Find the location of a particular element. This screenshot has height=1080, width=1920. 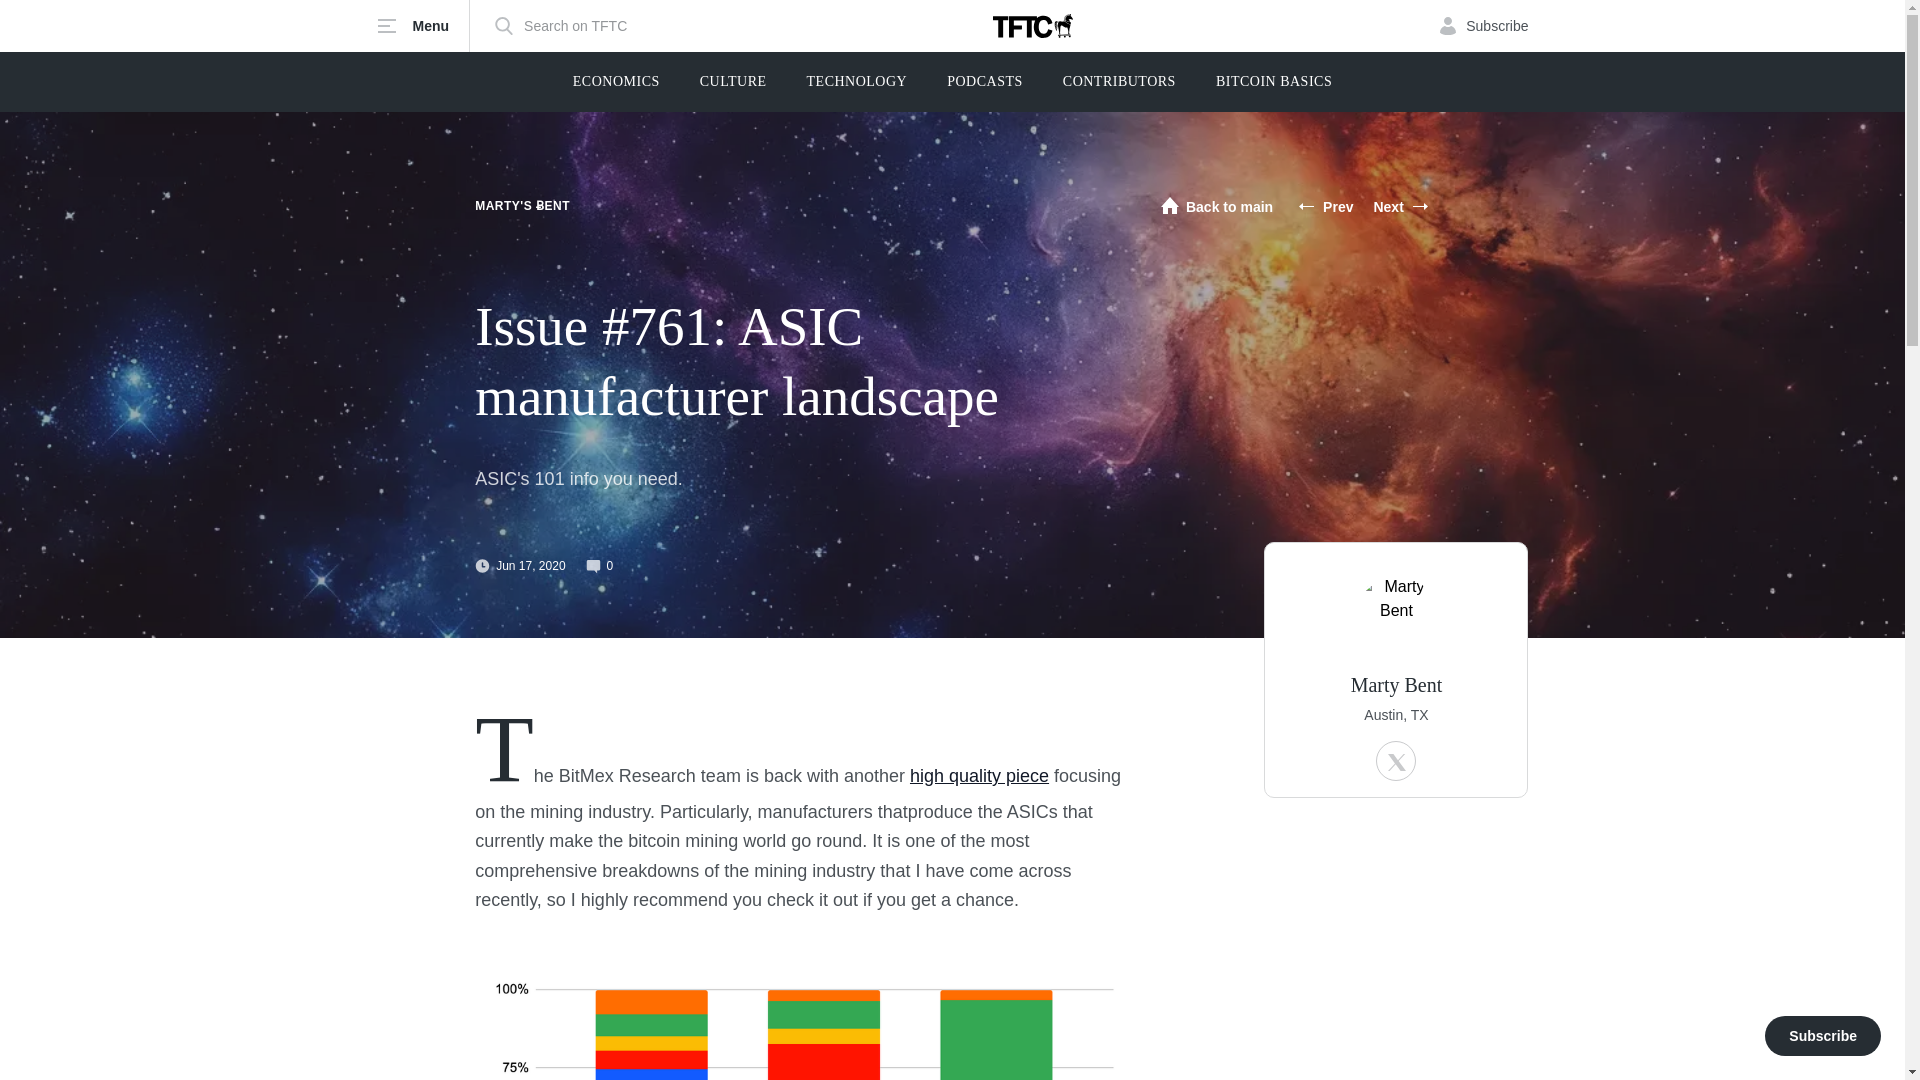

Prev is located at coordinates (1325, 206).